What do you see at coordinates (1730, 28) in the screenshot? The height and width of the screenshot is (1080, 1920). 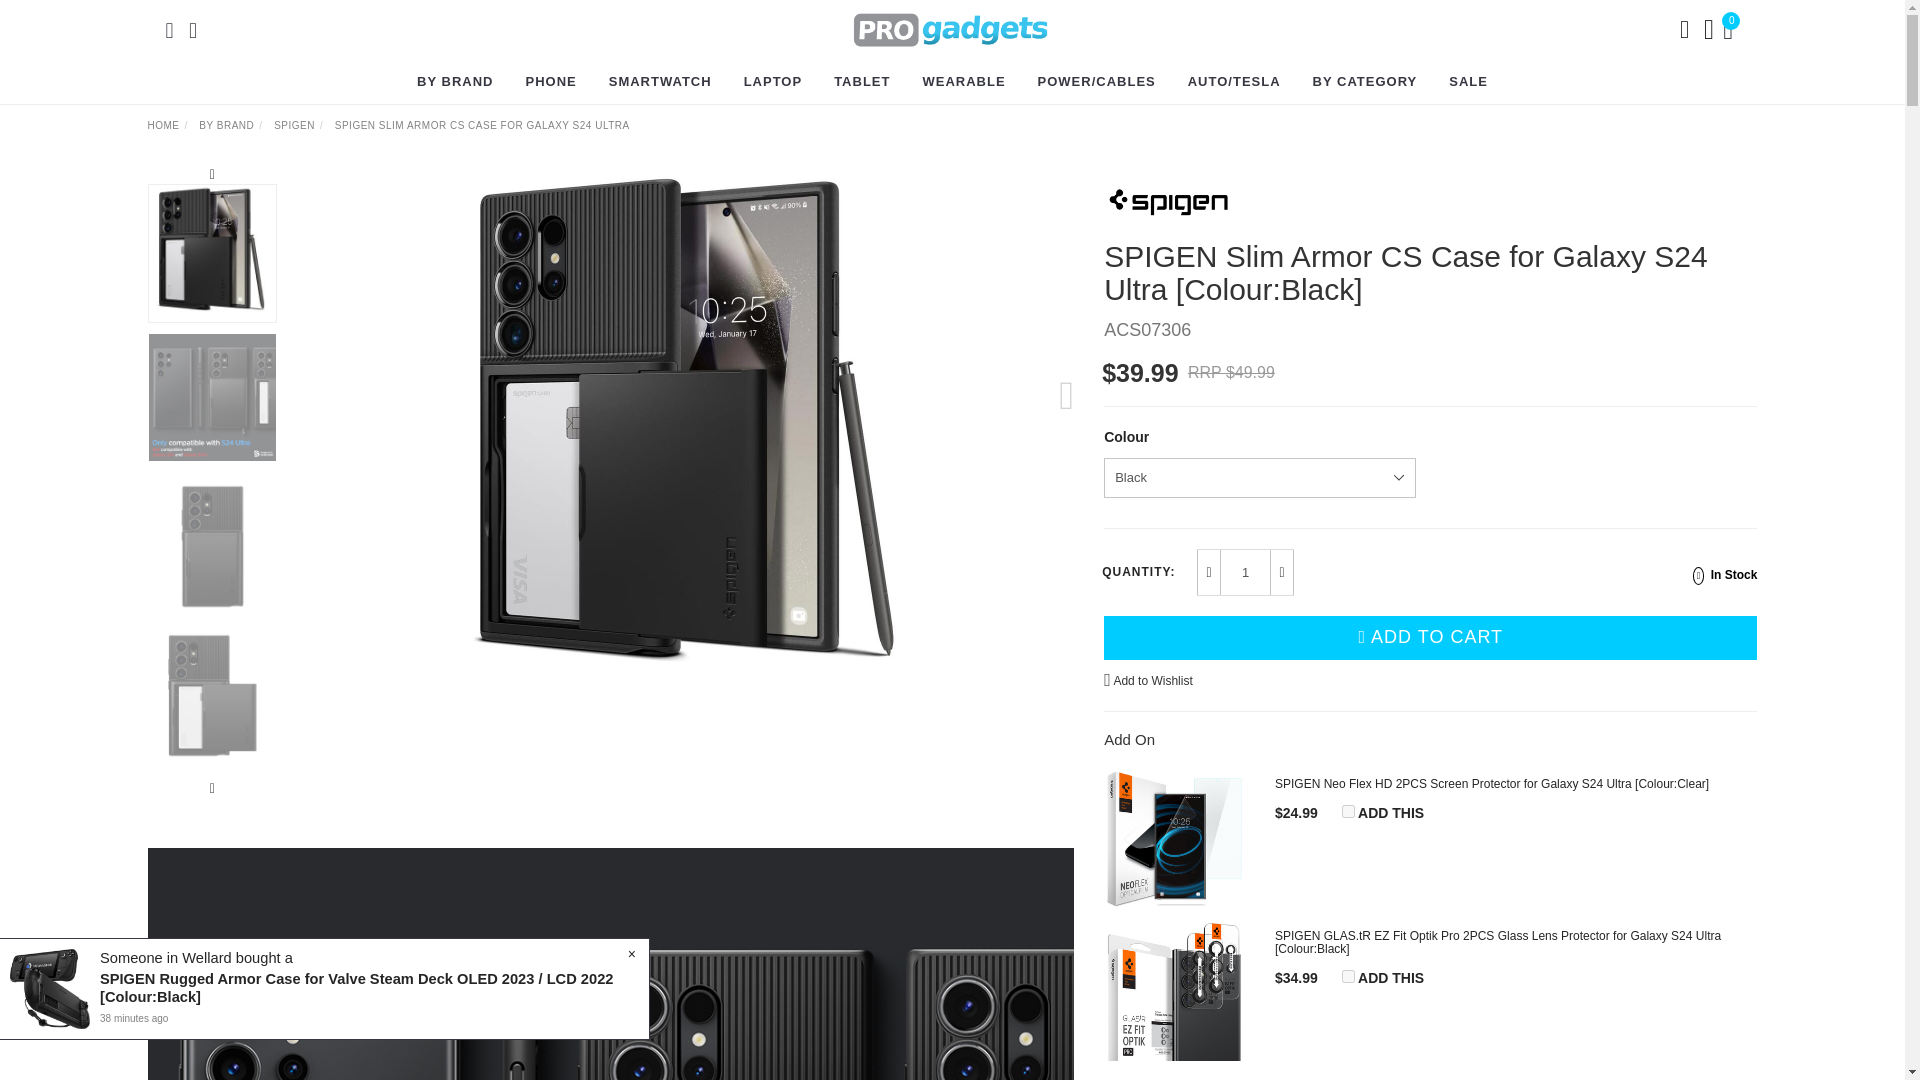 I see `0` at bounding box center [1730, 28].